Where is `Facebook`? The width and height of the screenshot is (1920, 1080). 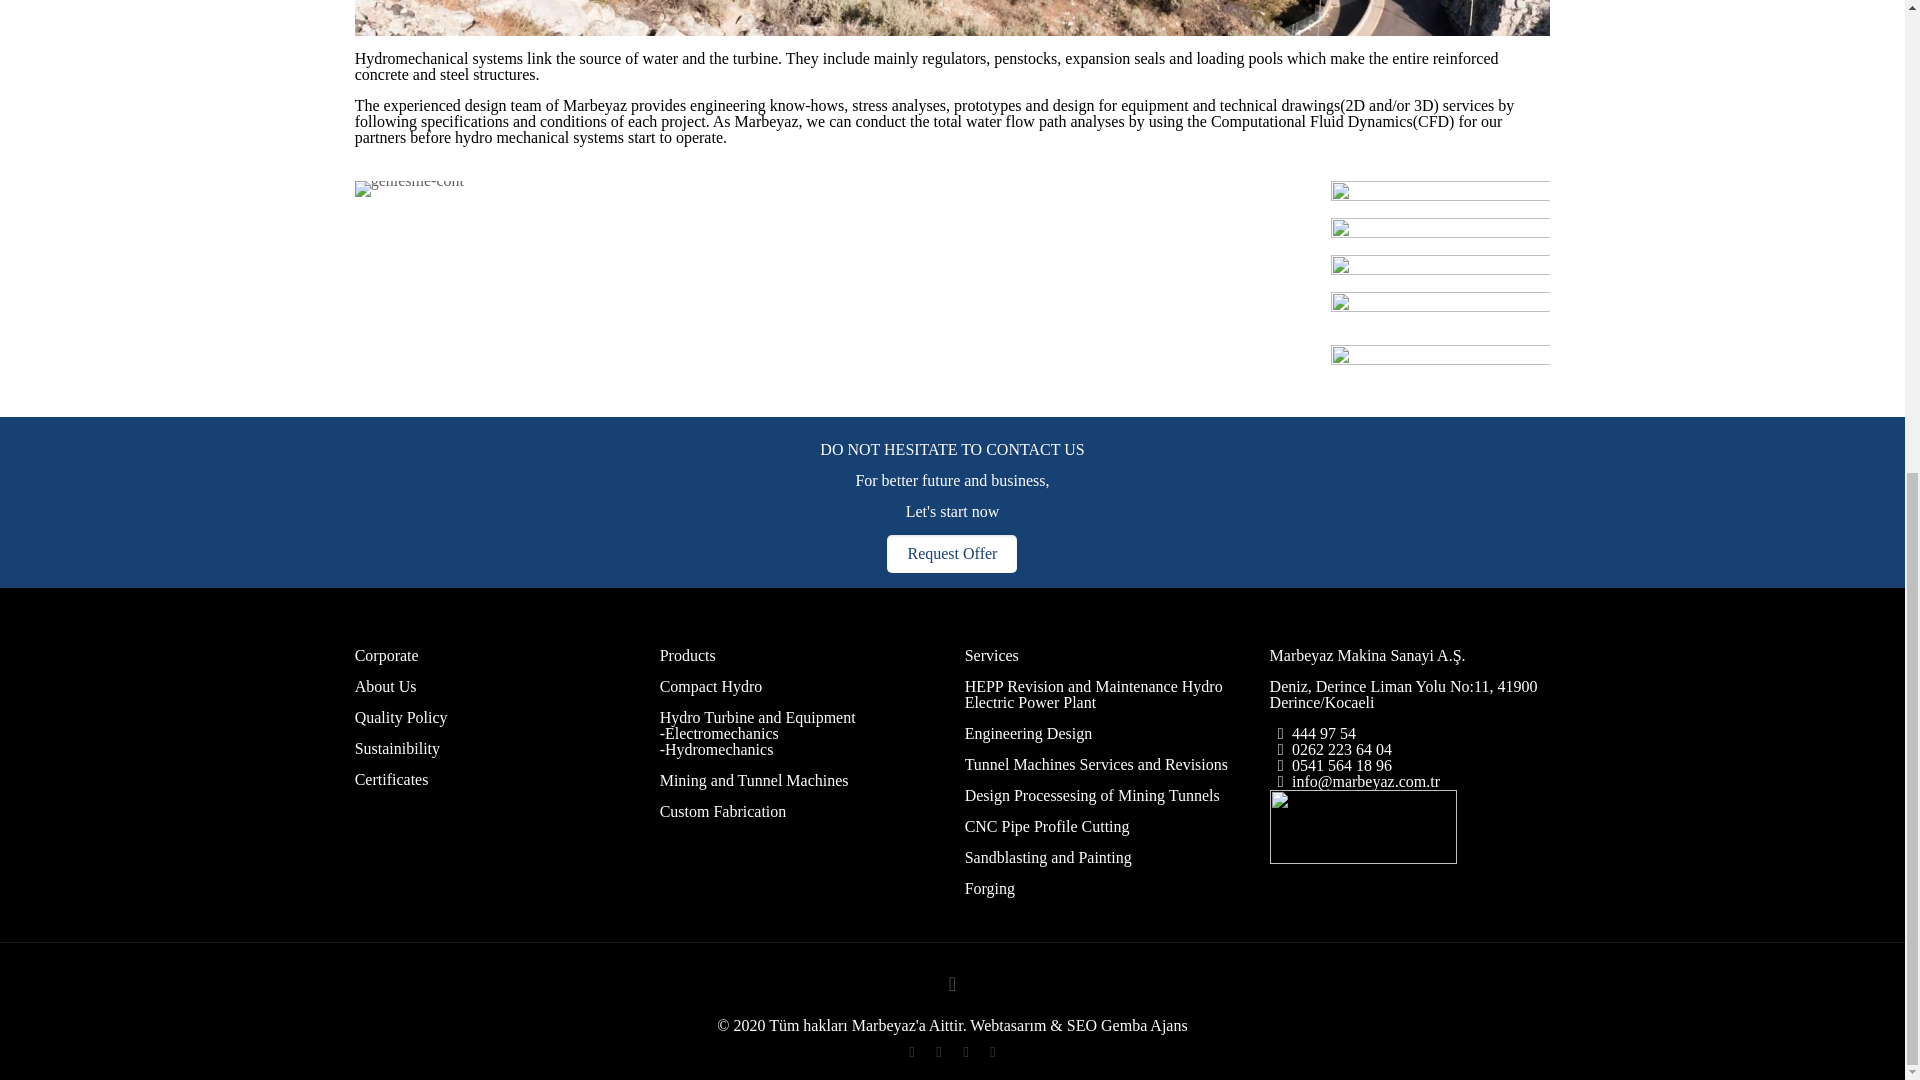 Facebook is located at coordinates (910, 1052).